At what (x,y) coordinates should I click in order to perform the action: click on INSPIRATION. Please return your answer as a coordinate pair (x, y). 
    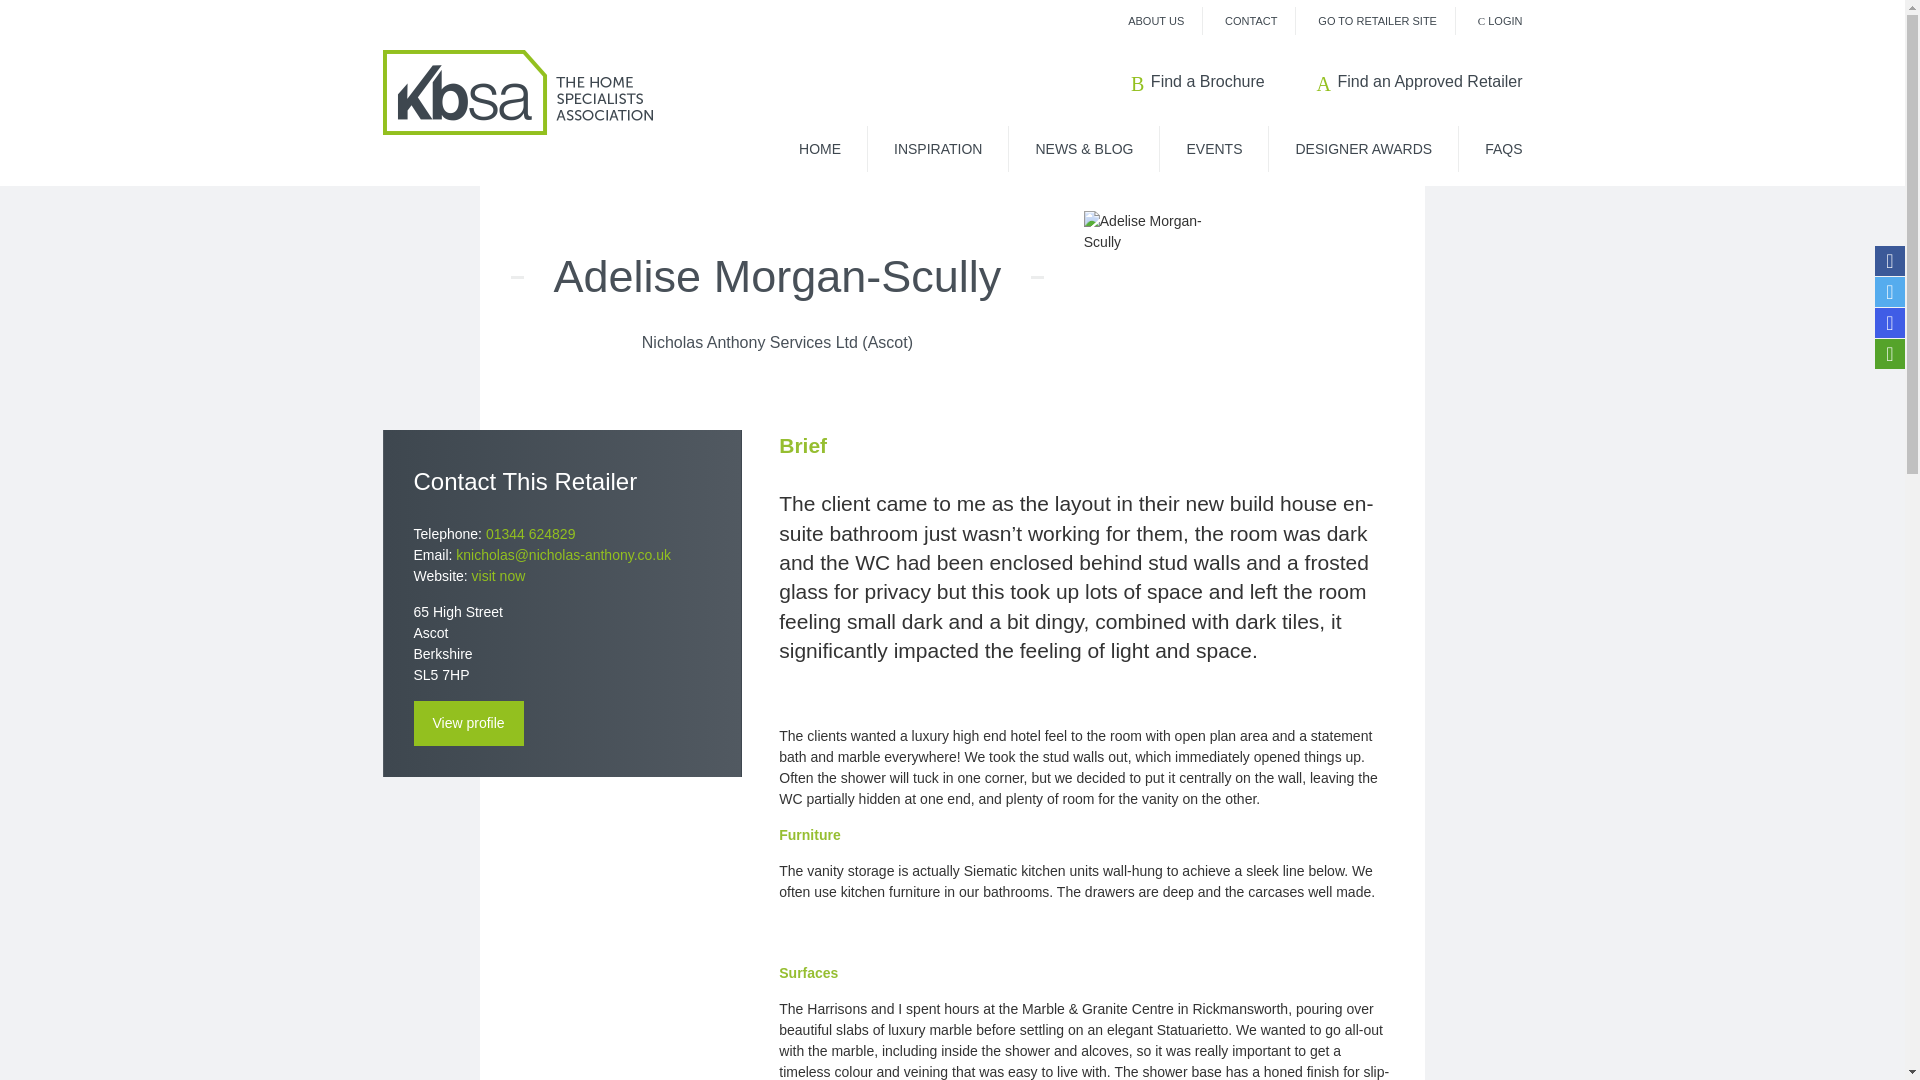
    Looking at the image, I should click on (938, 148).